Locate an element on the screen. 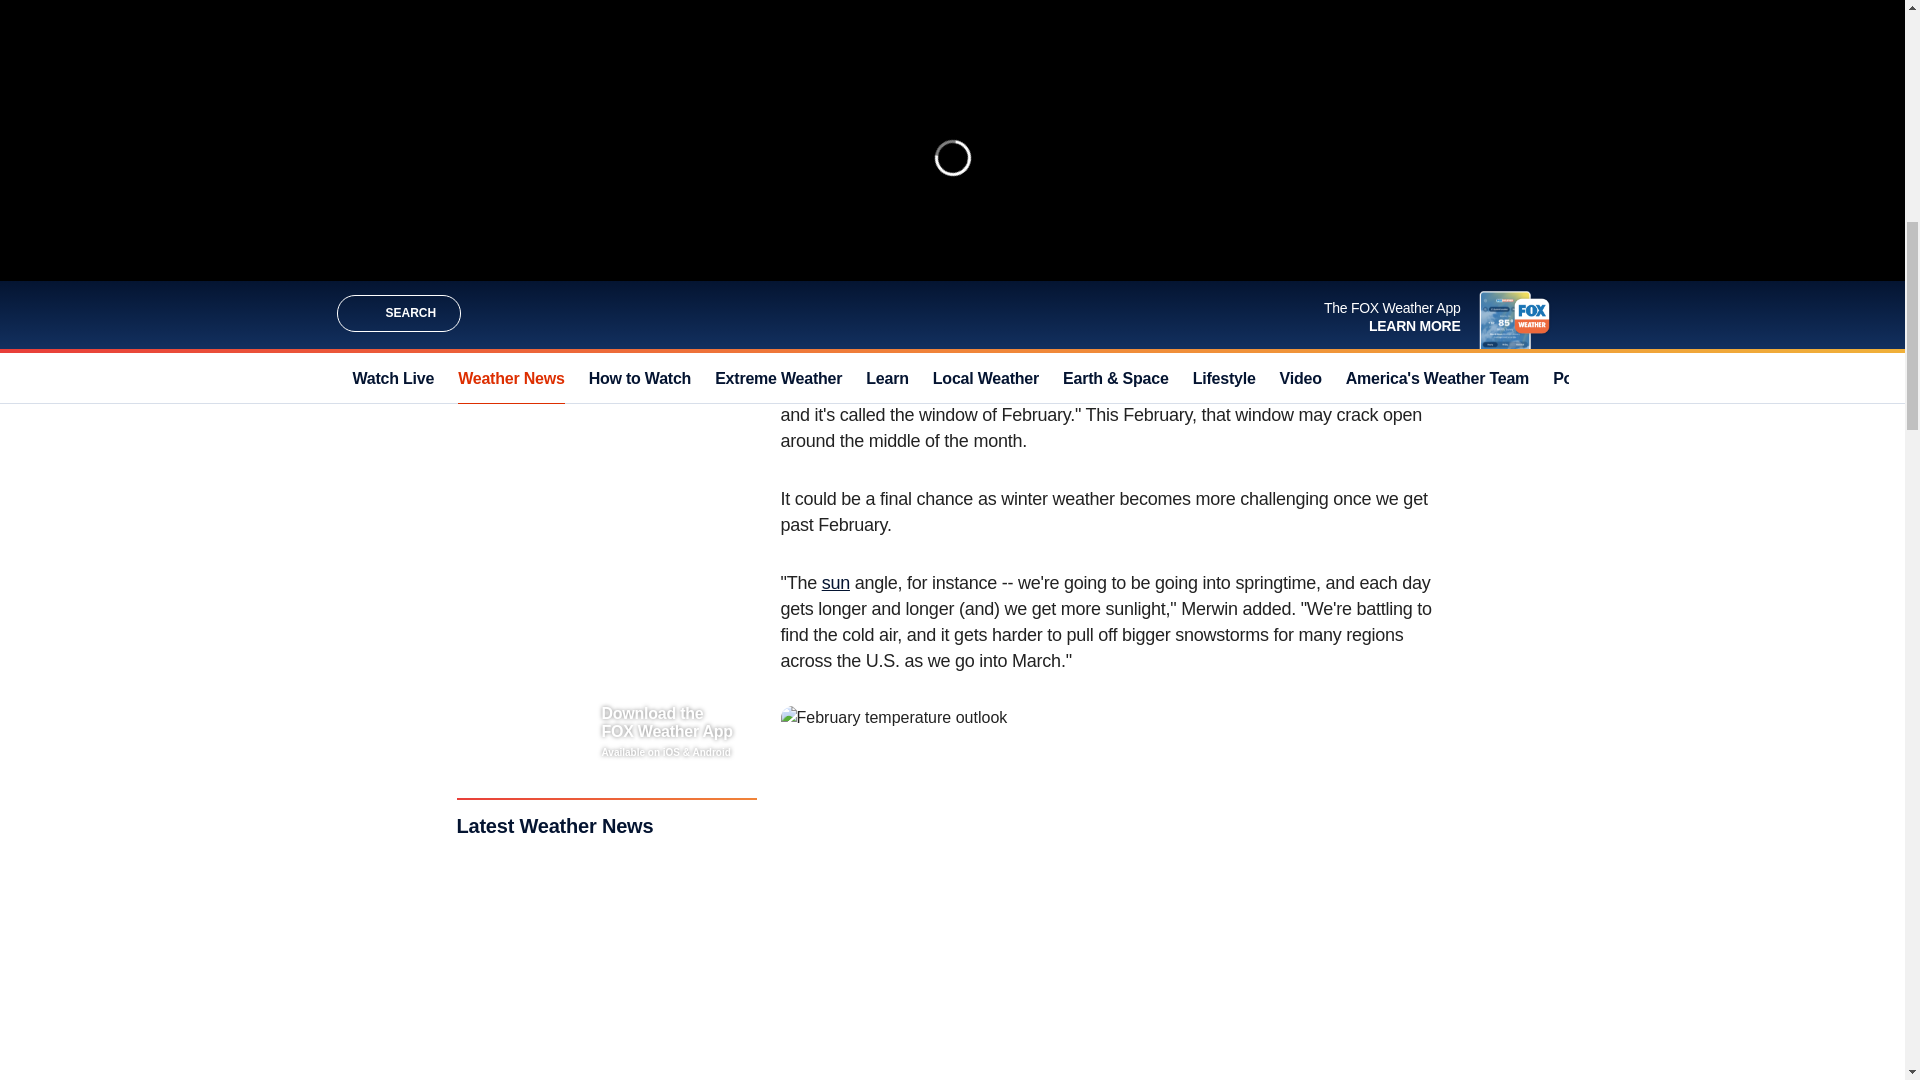 The width and height of the screenshot is (1920, 1080). NOAA's seasonal prediction is located at coordinates (1052, 220).